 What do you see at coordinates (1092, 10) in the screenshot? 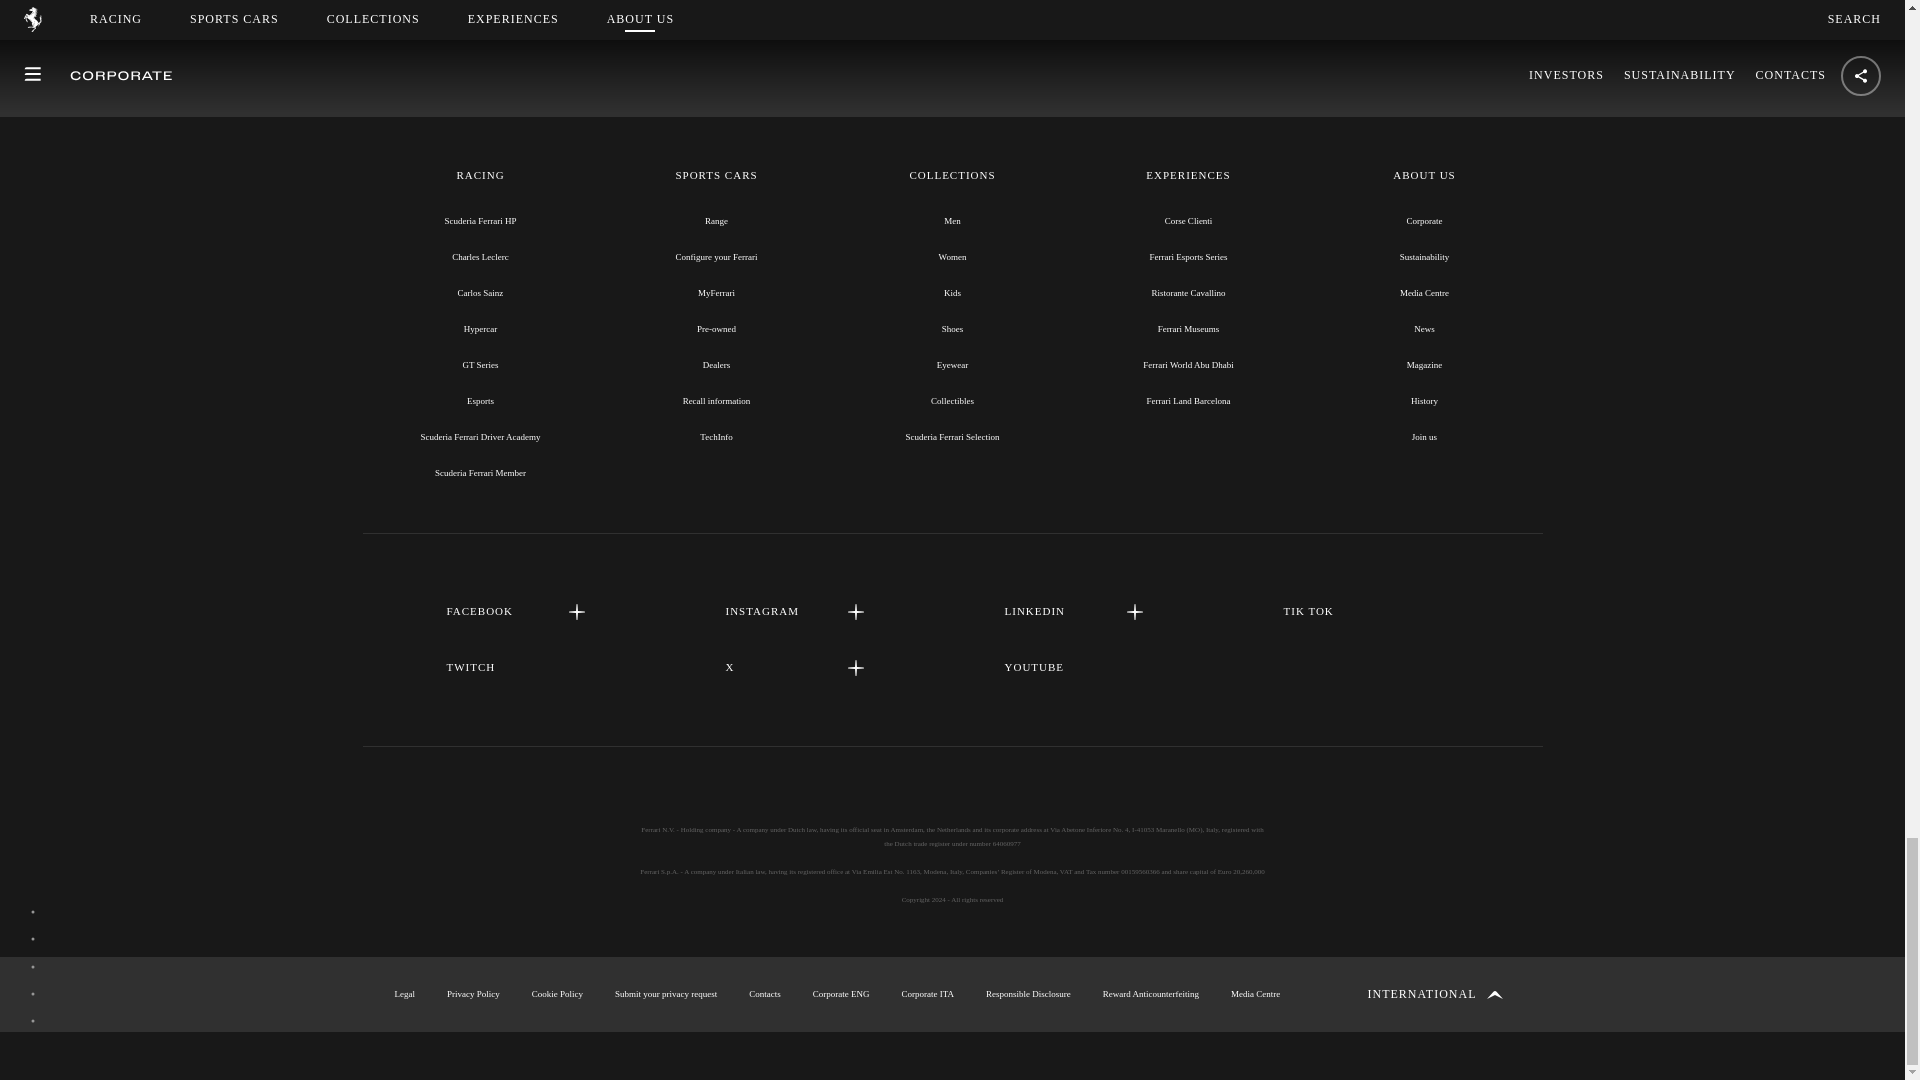
I see `MANAGE` at bounding box center [1092, 10].